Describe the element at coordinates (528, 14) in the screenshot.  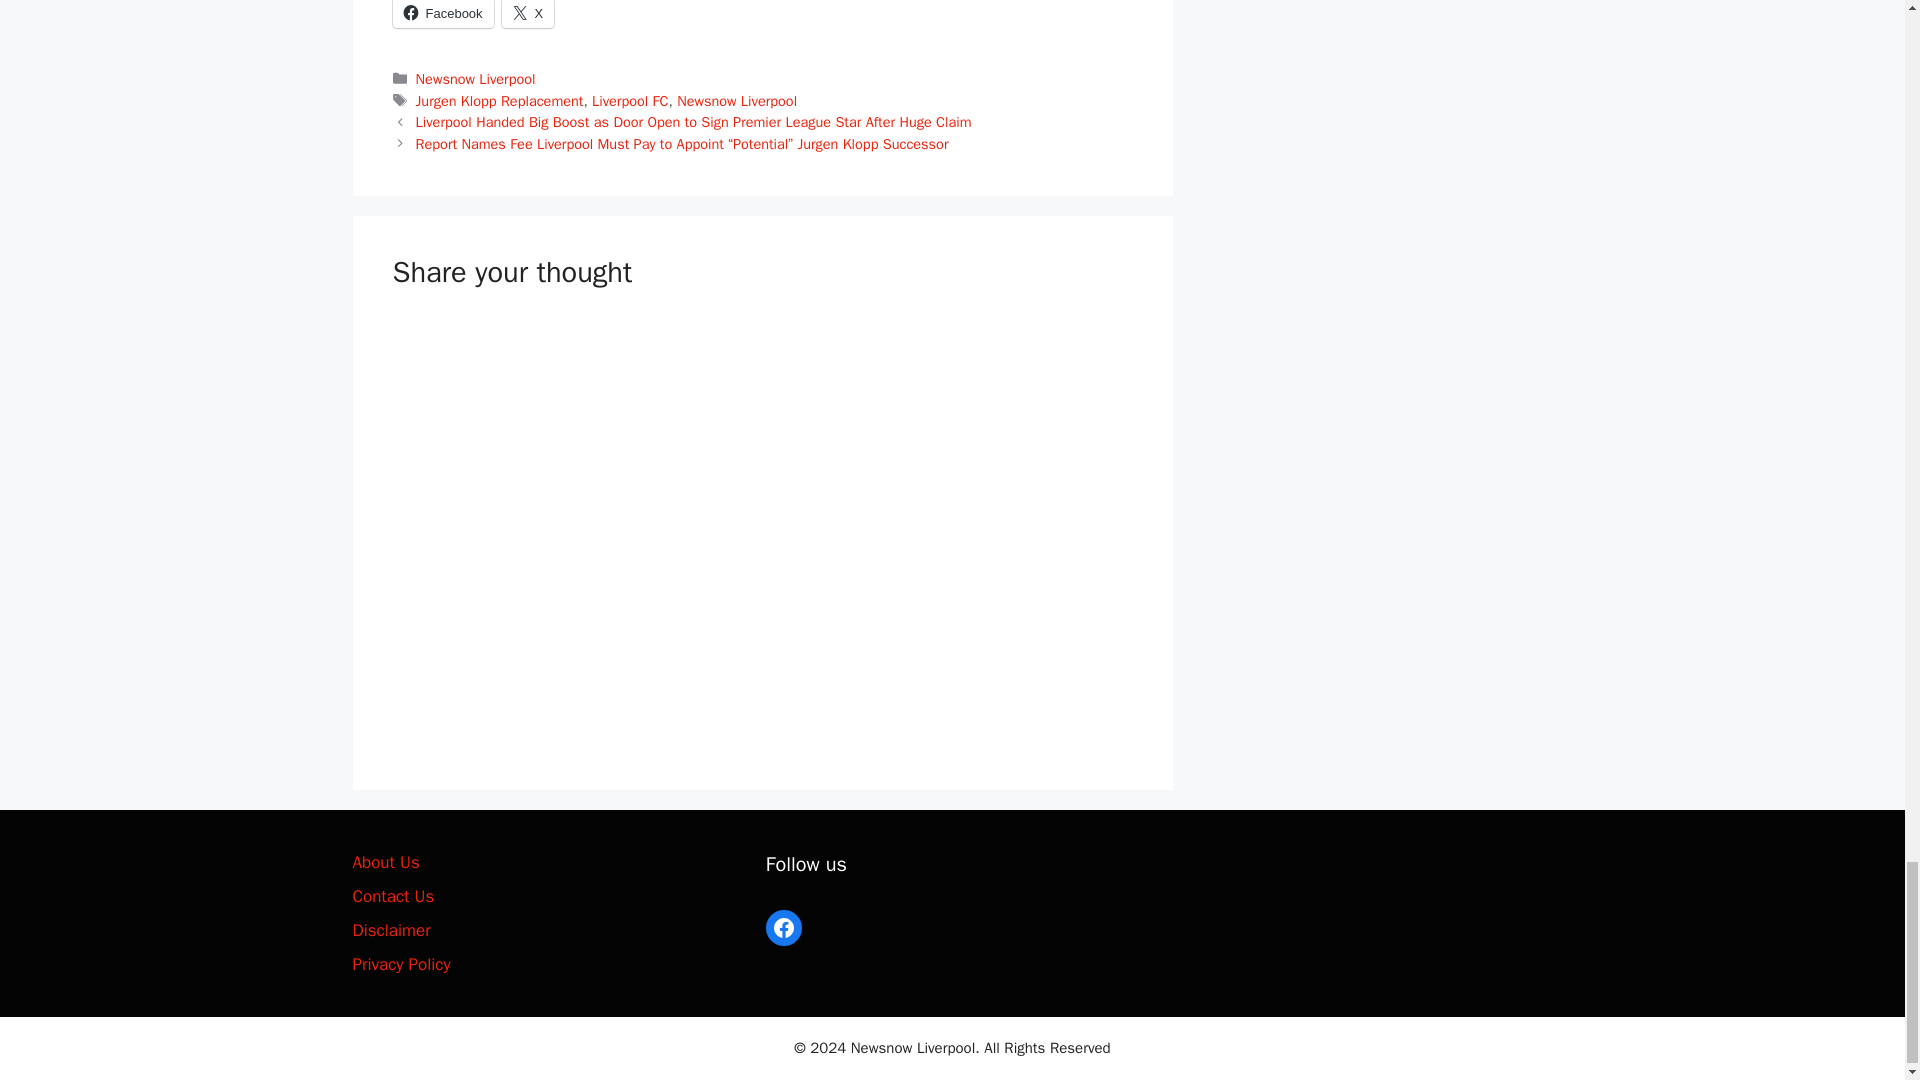
I see `Click to share on X` at that location.